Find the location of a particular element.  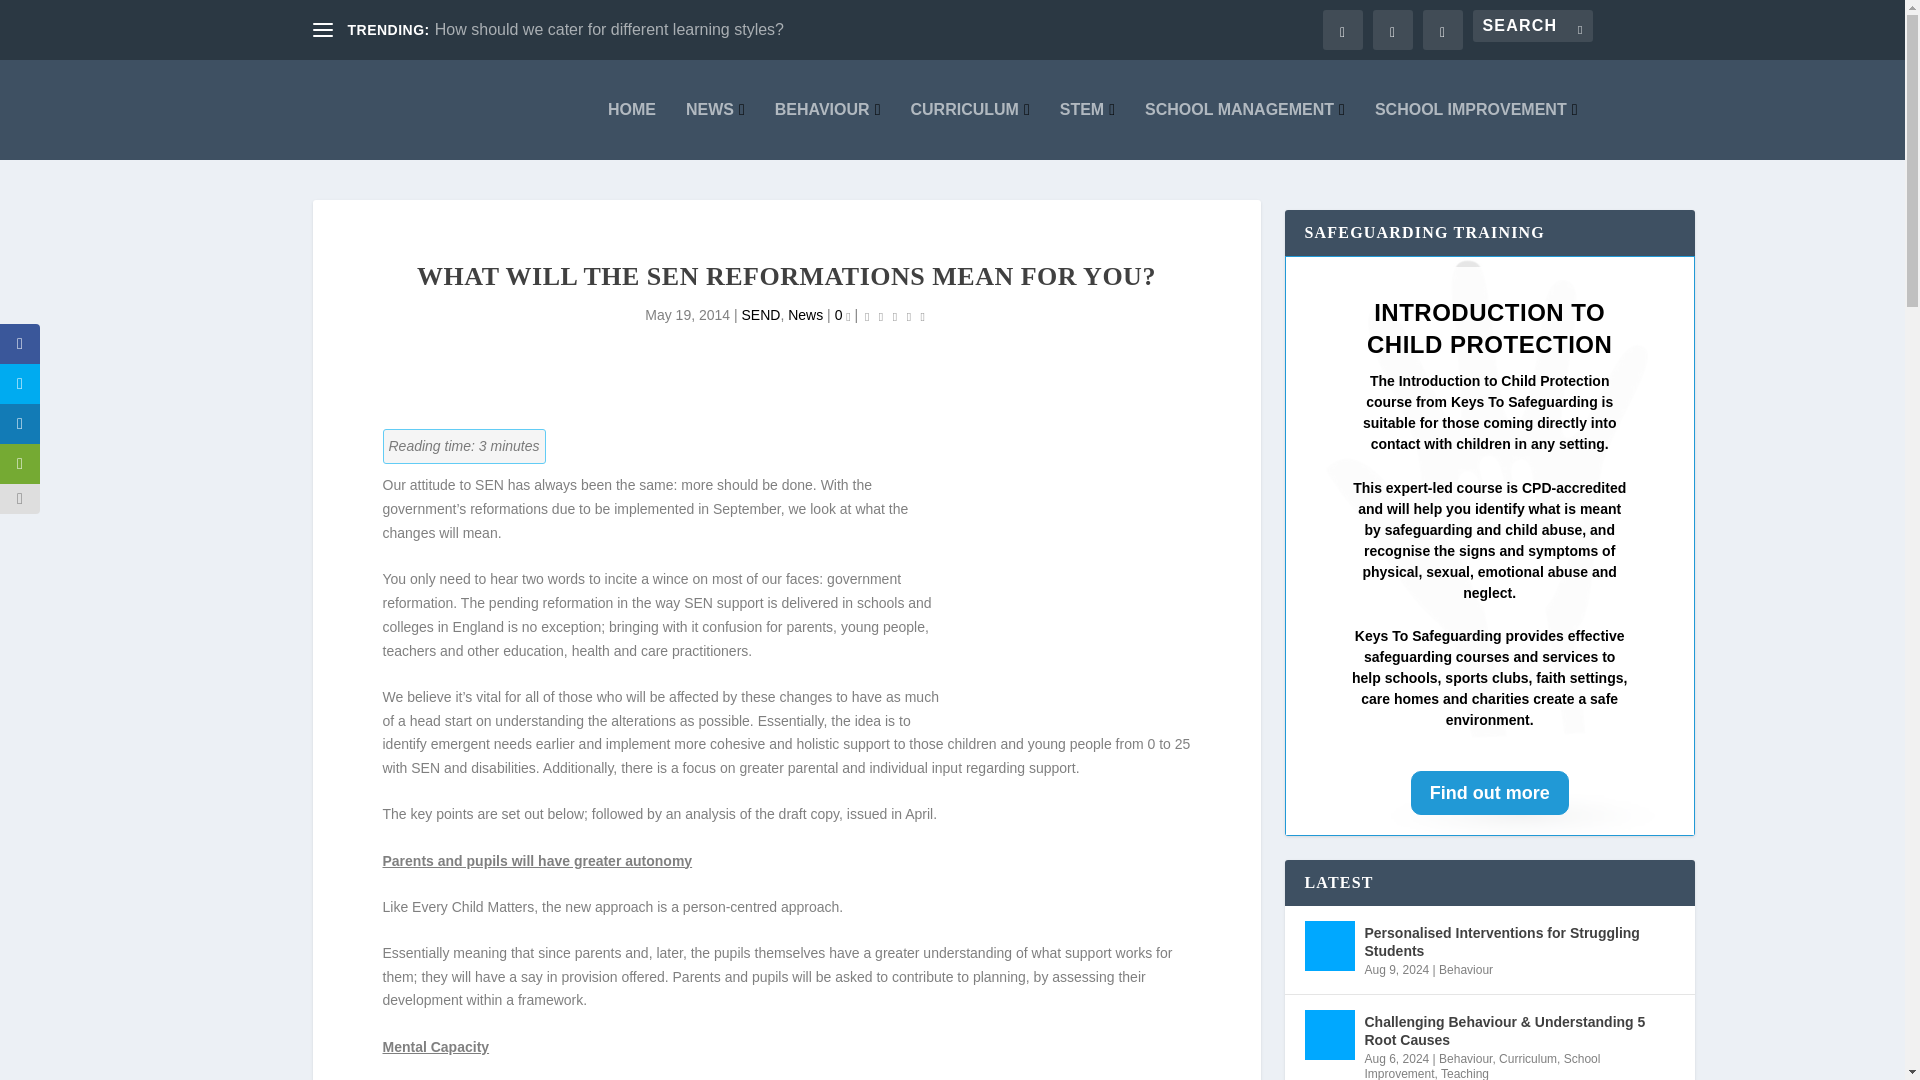

CURRICULUM is located at coordinates (970, 130).